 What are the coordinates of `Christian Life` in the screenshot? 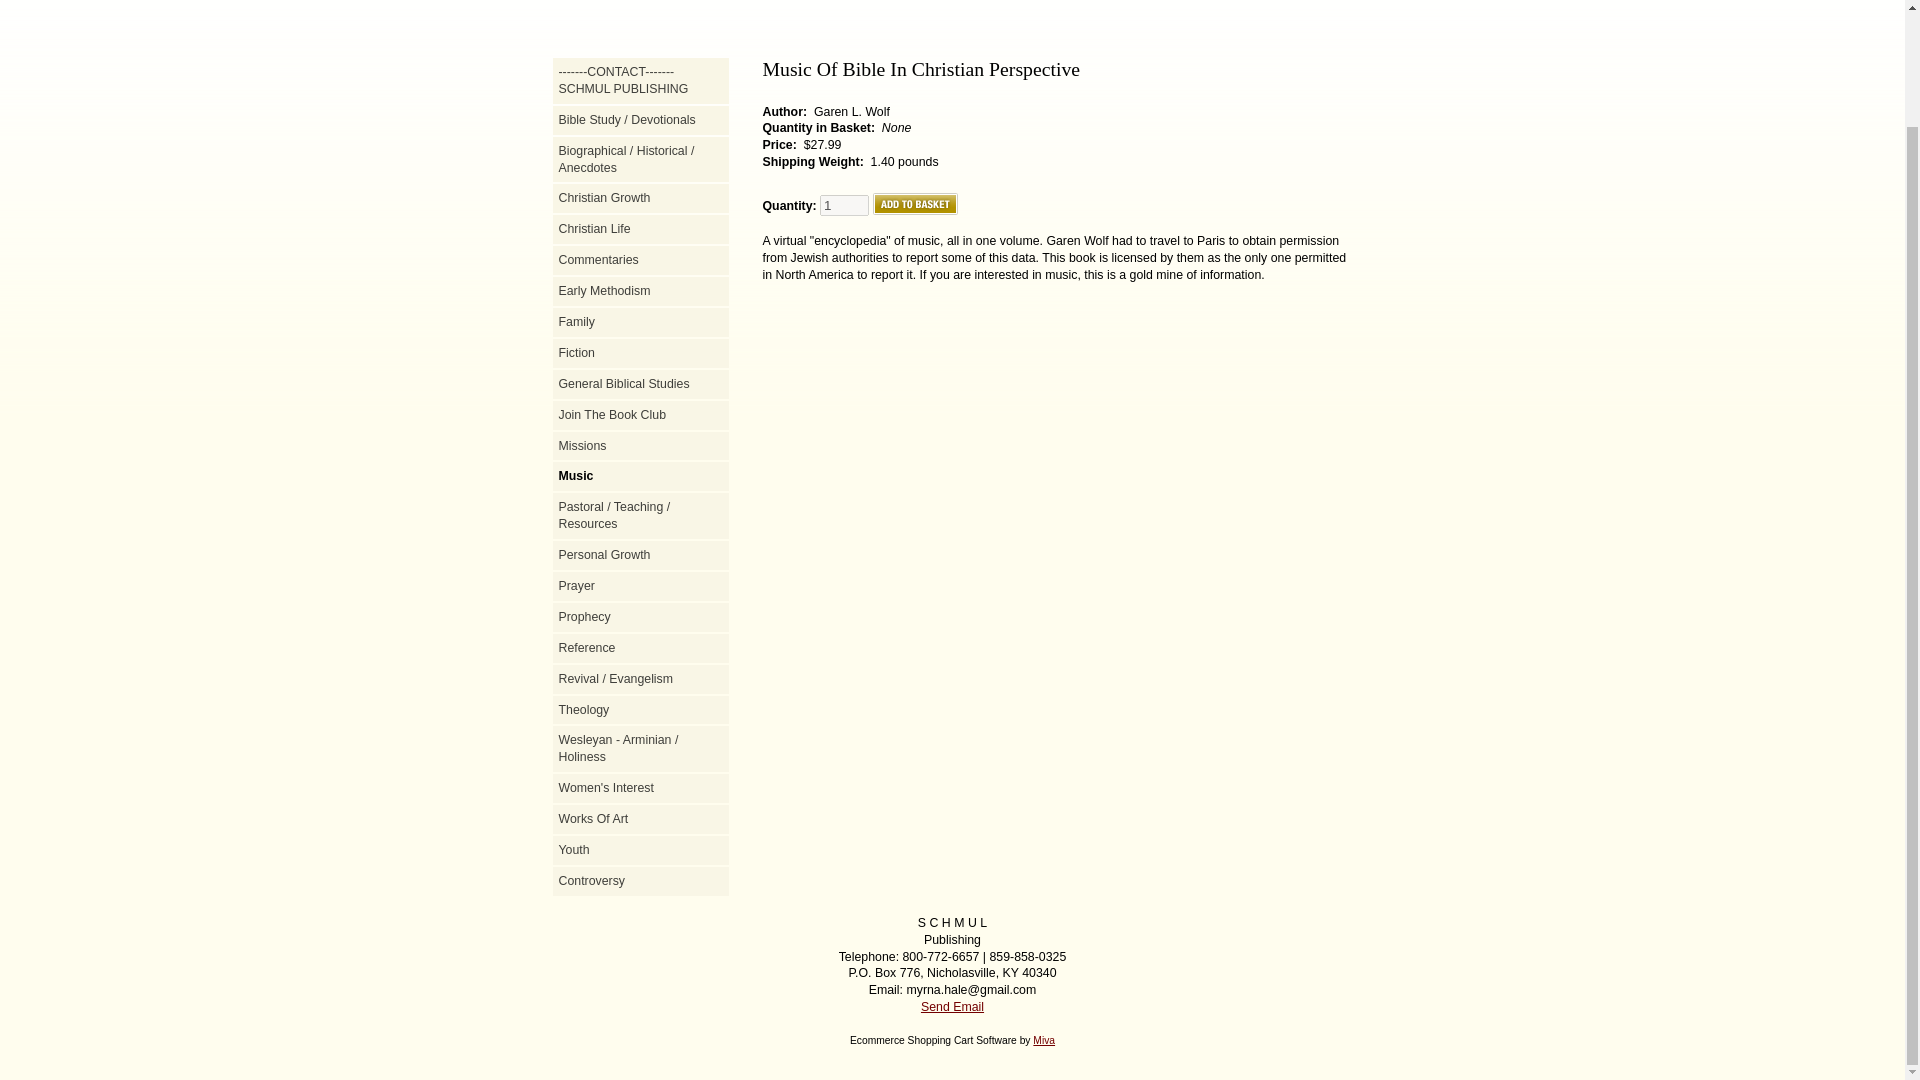 It's located at (640, 229).